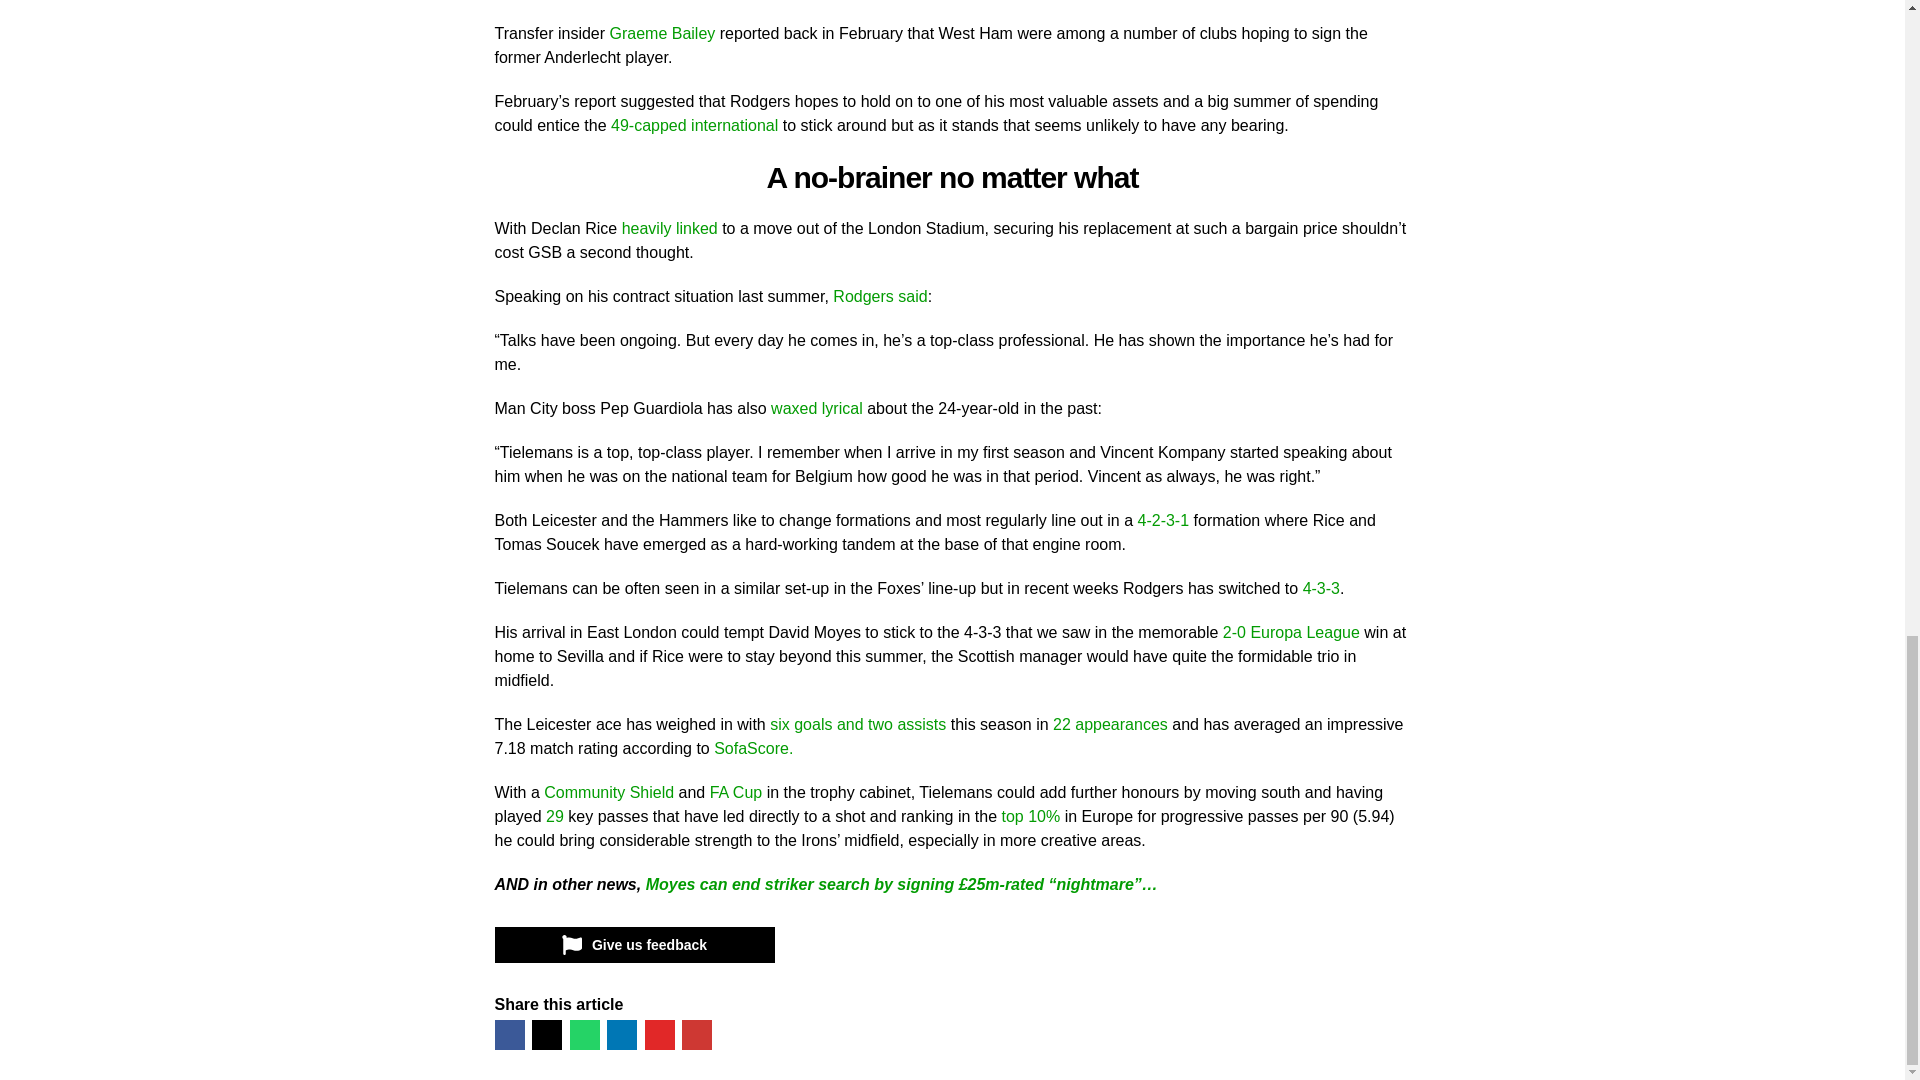 This screenshot has width=1920, height=1080. What do you see at coordinates (694, 124) in the screenshot?
I see `49-capped international` at bounding box center [694, 124].